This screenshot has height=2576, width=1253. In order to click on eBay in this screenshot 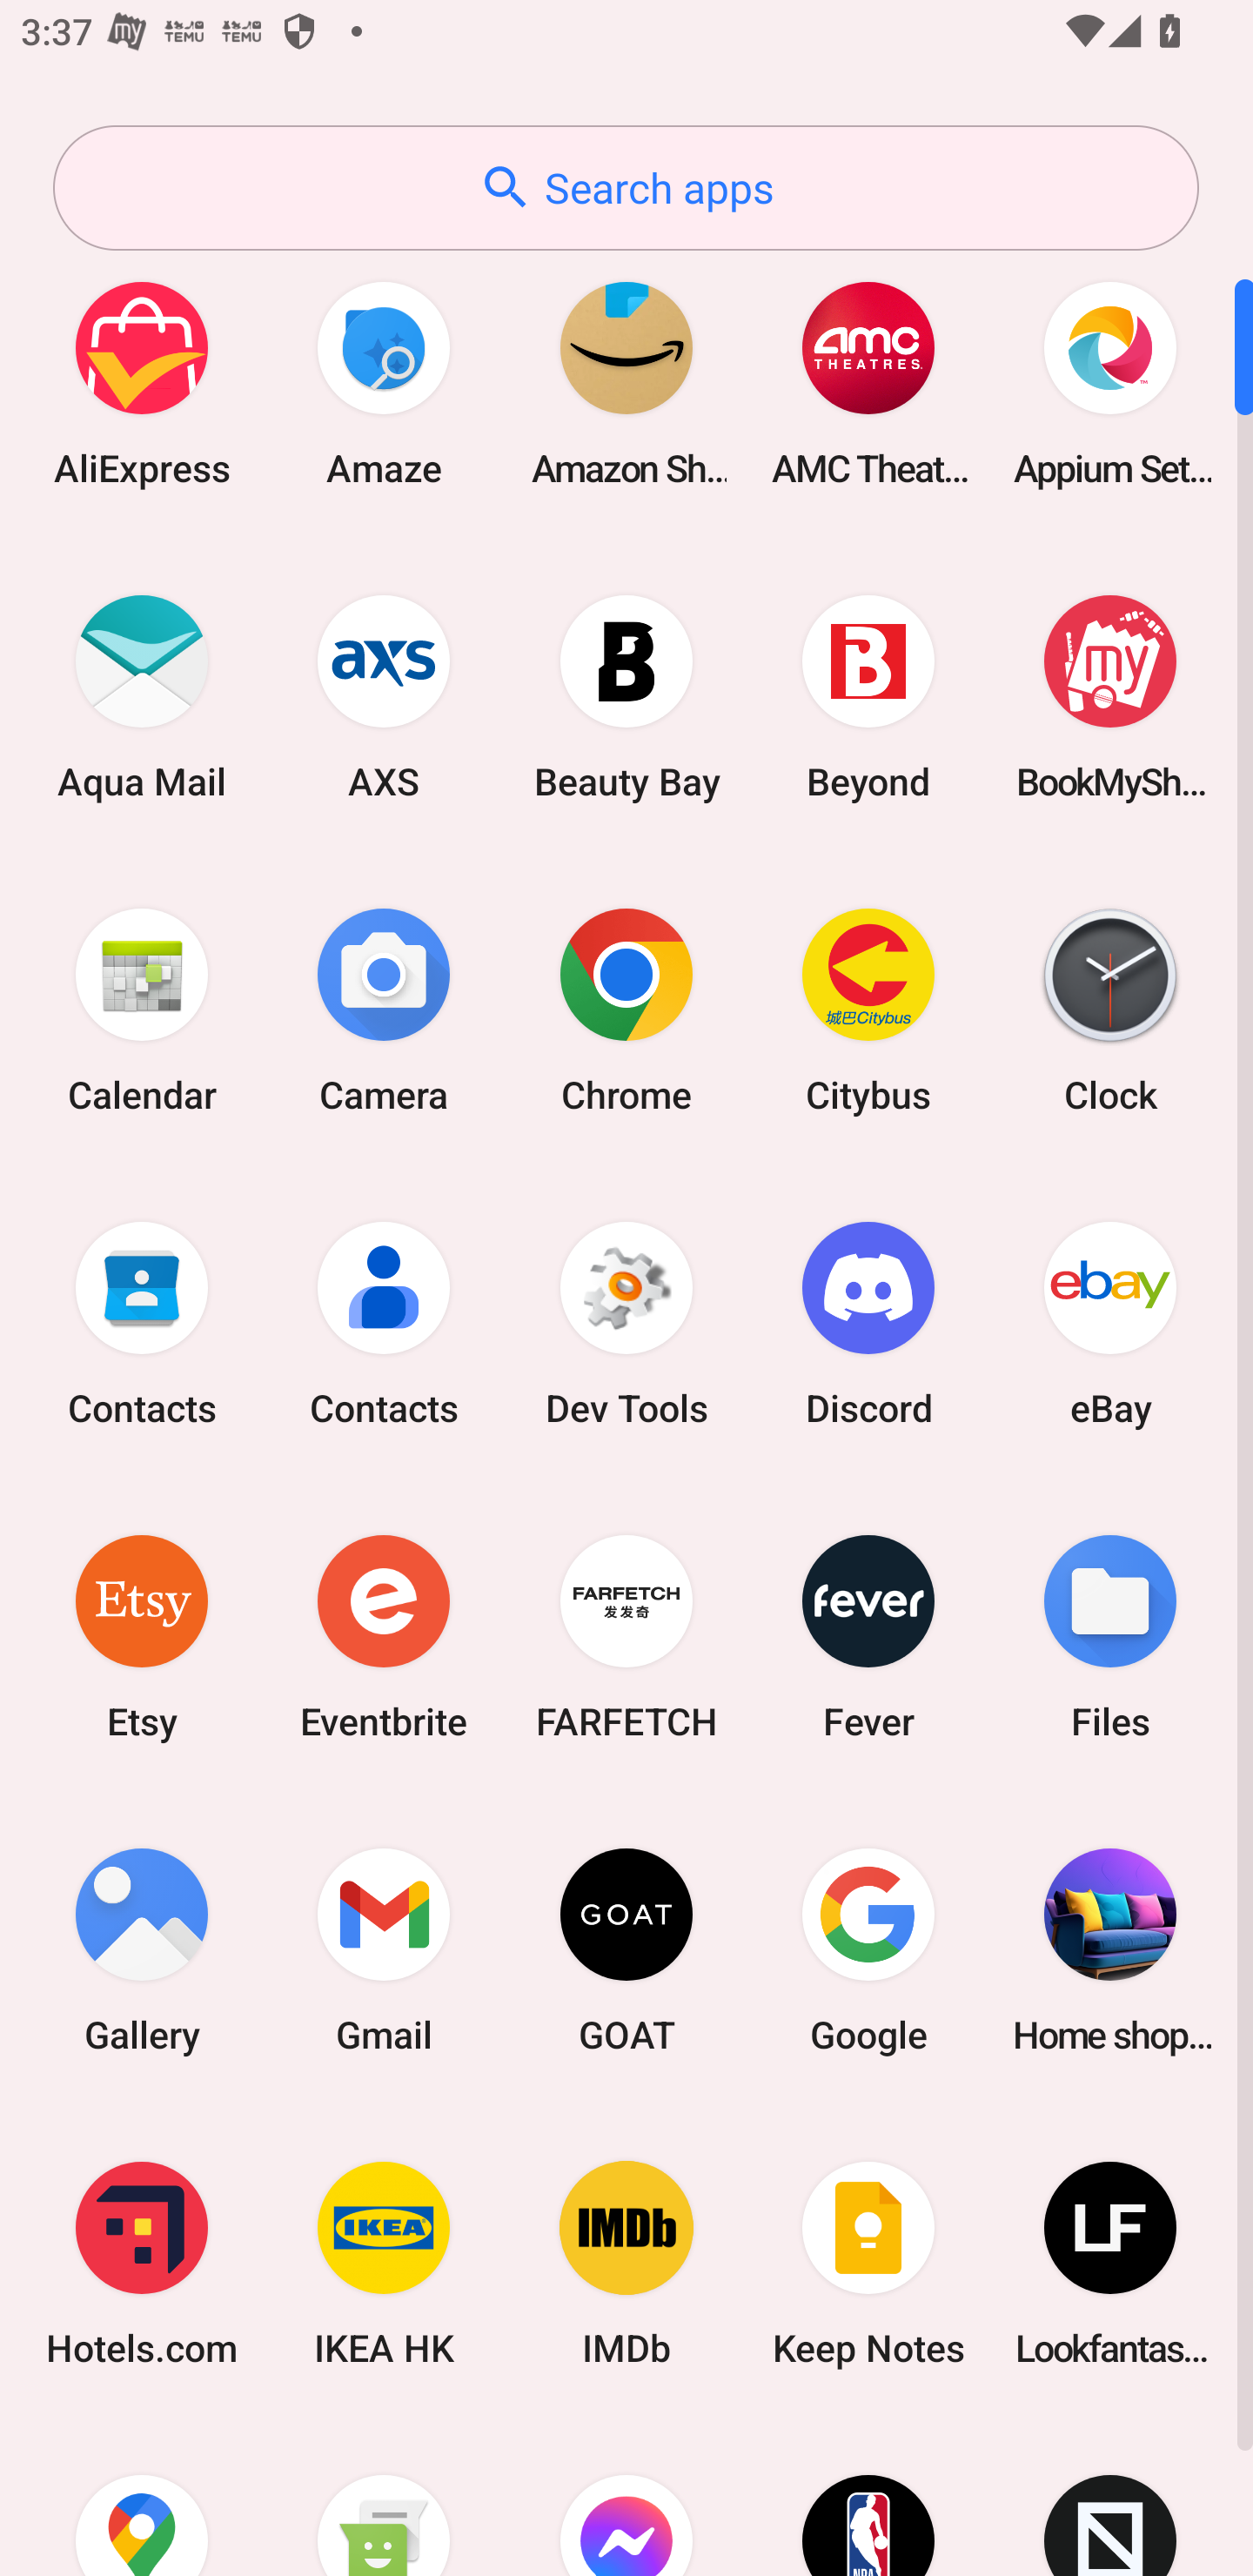, I will do `click(1110, 1323)`.